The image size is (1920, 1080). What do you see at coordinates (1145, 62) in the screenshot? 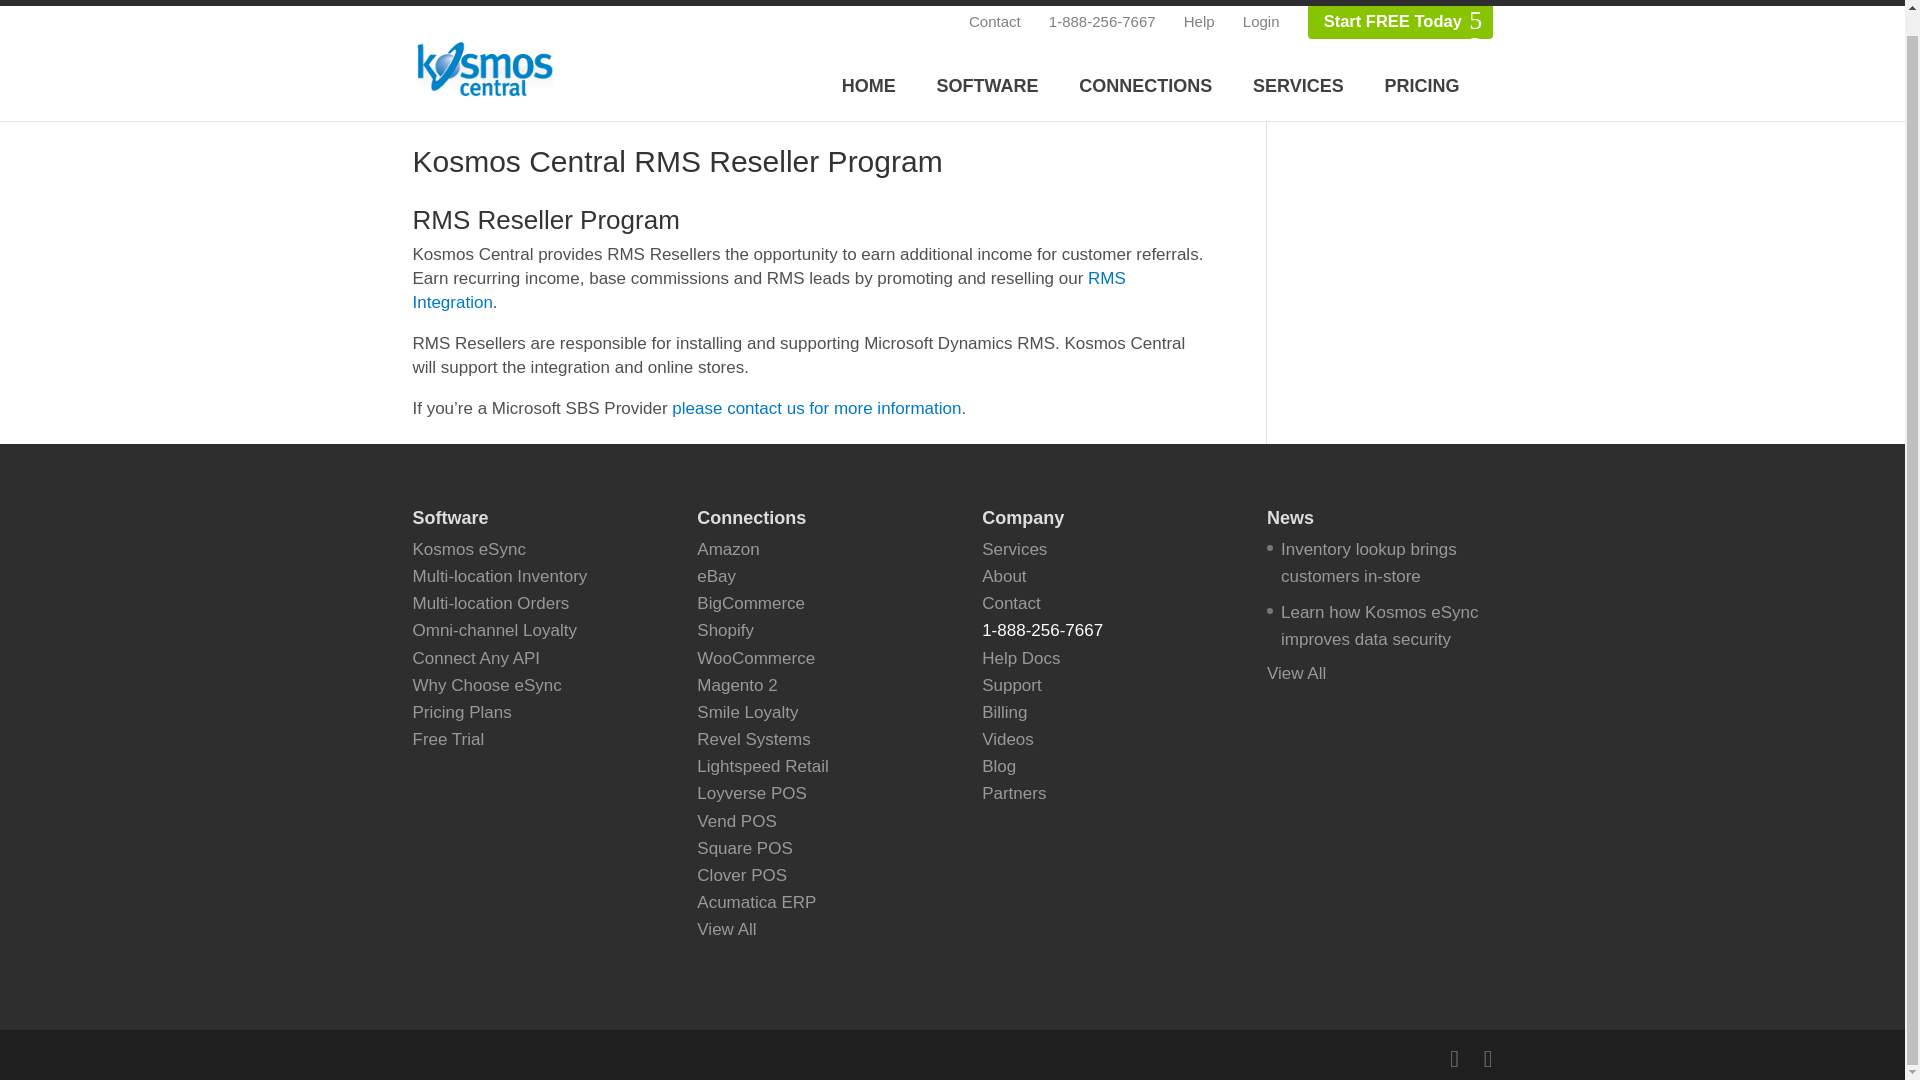
I see `CONNECTIONS` at bounding box center [1145, 62].